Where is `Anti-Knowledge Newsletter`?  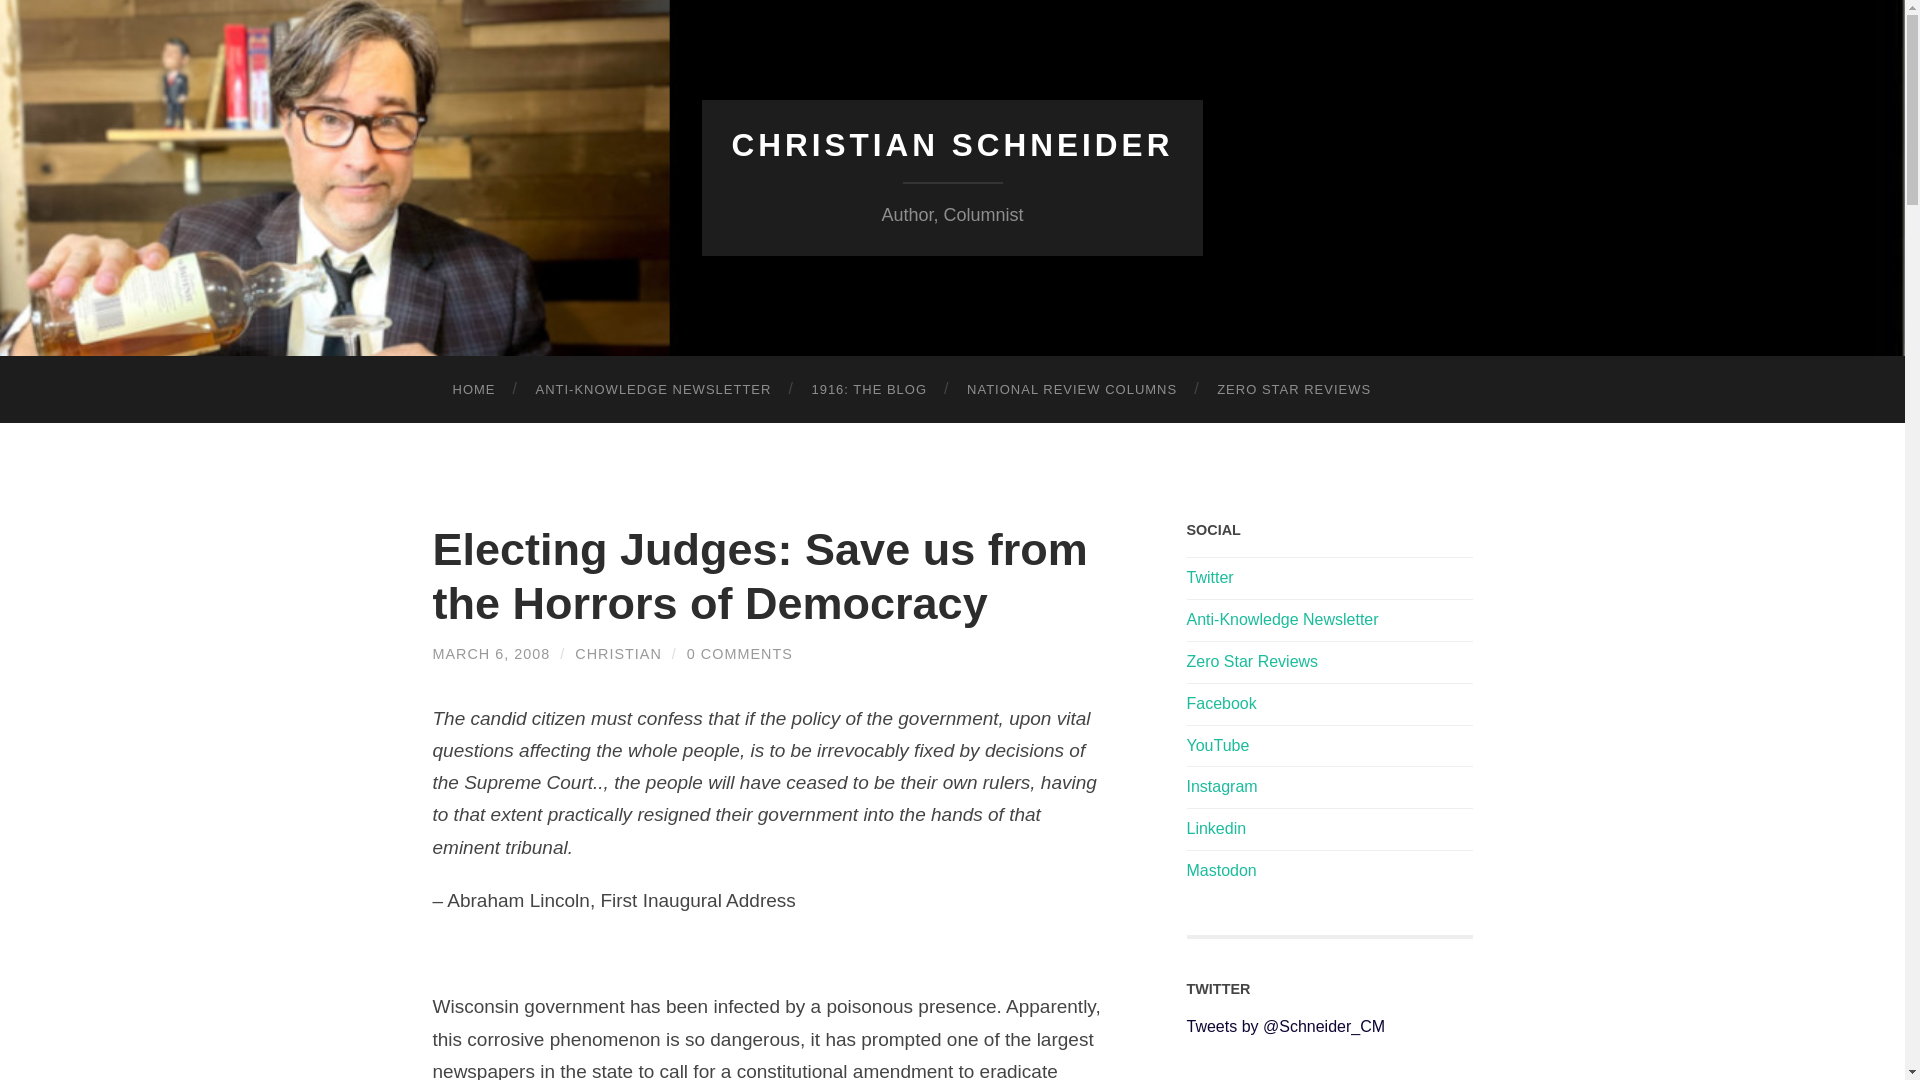
Anti-Knowledge Newsletter is located at coordinates (1282, 619).